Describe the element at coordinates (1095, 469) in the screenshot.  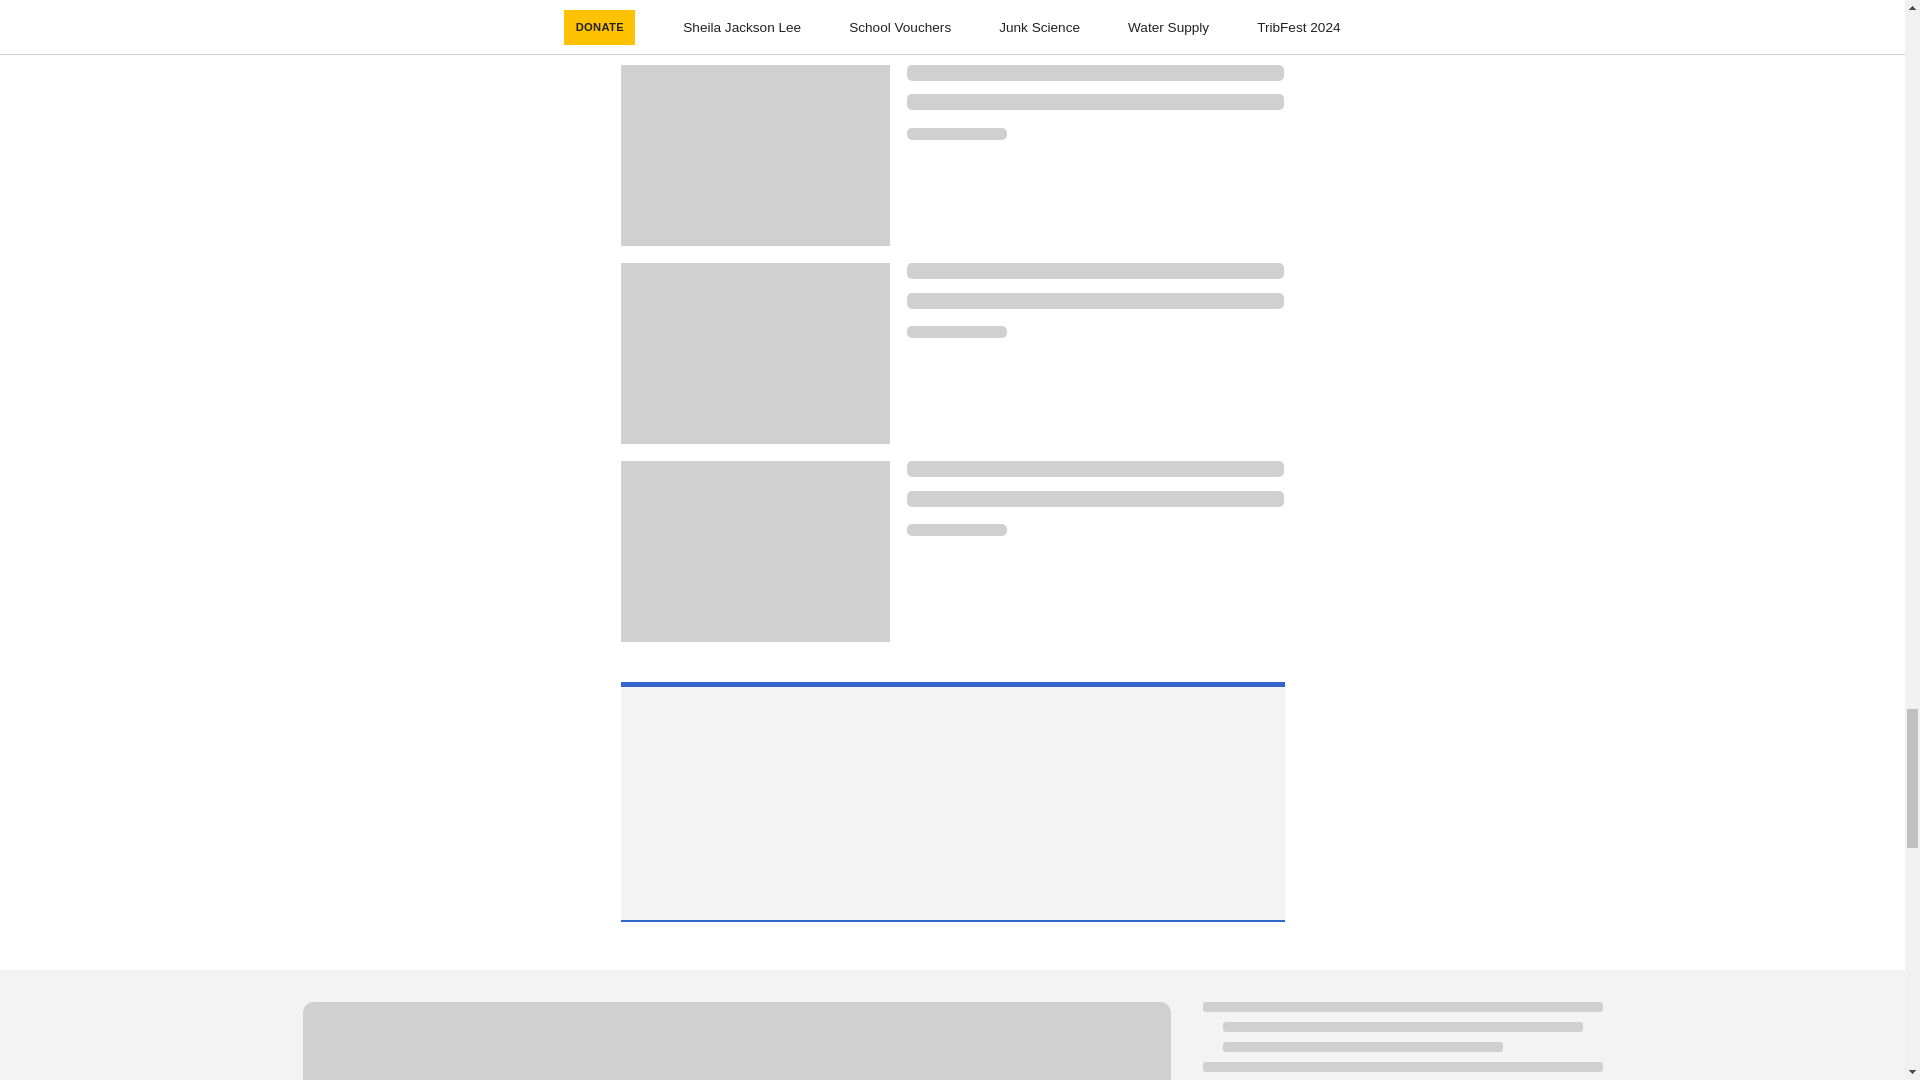
I see `Loading indicator` at that location.